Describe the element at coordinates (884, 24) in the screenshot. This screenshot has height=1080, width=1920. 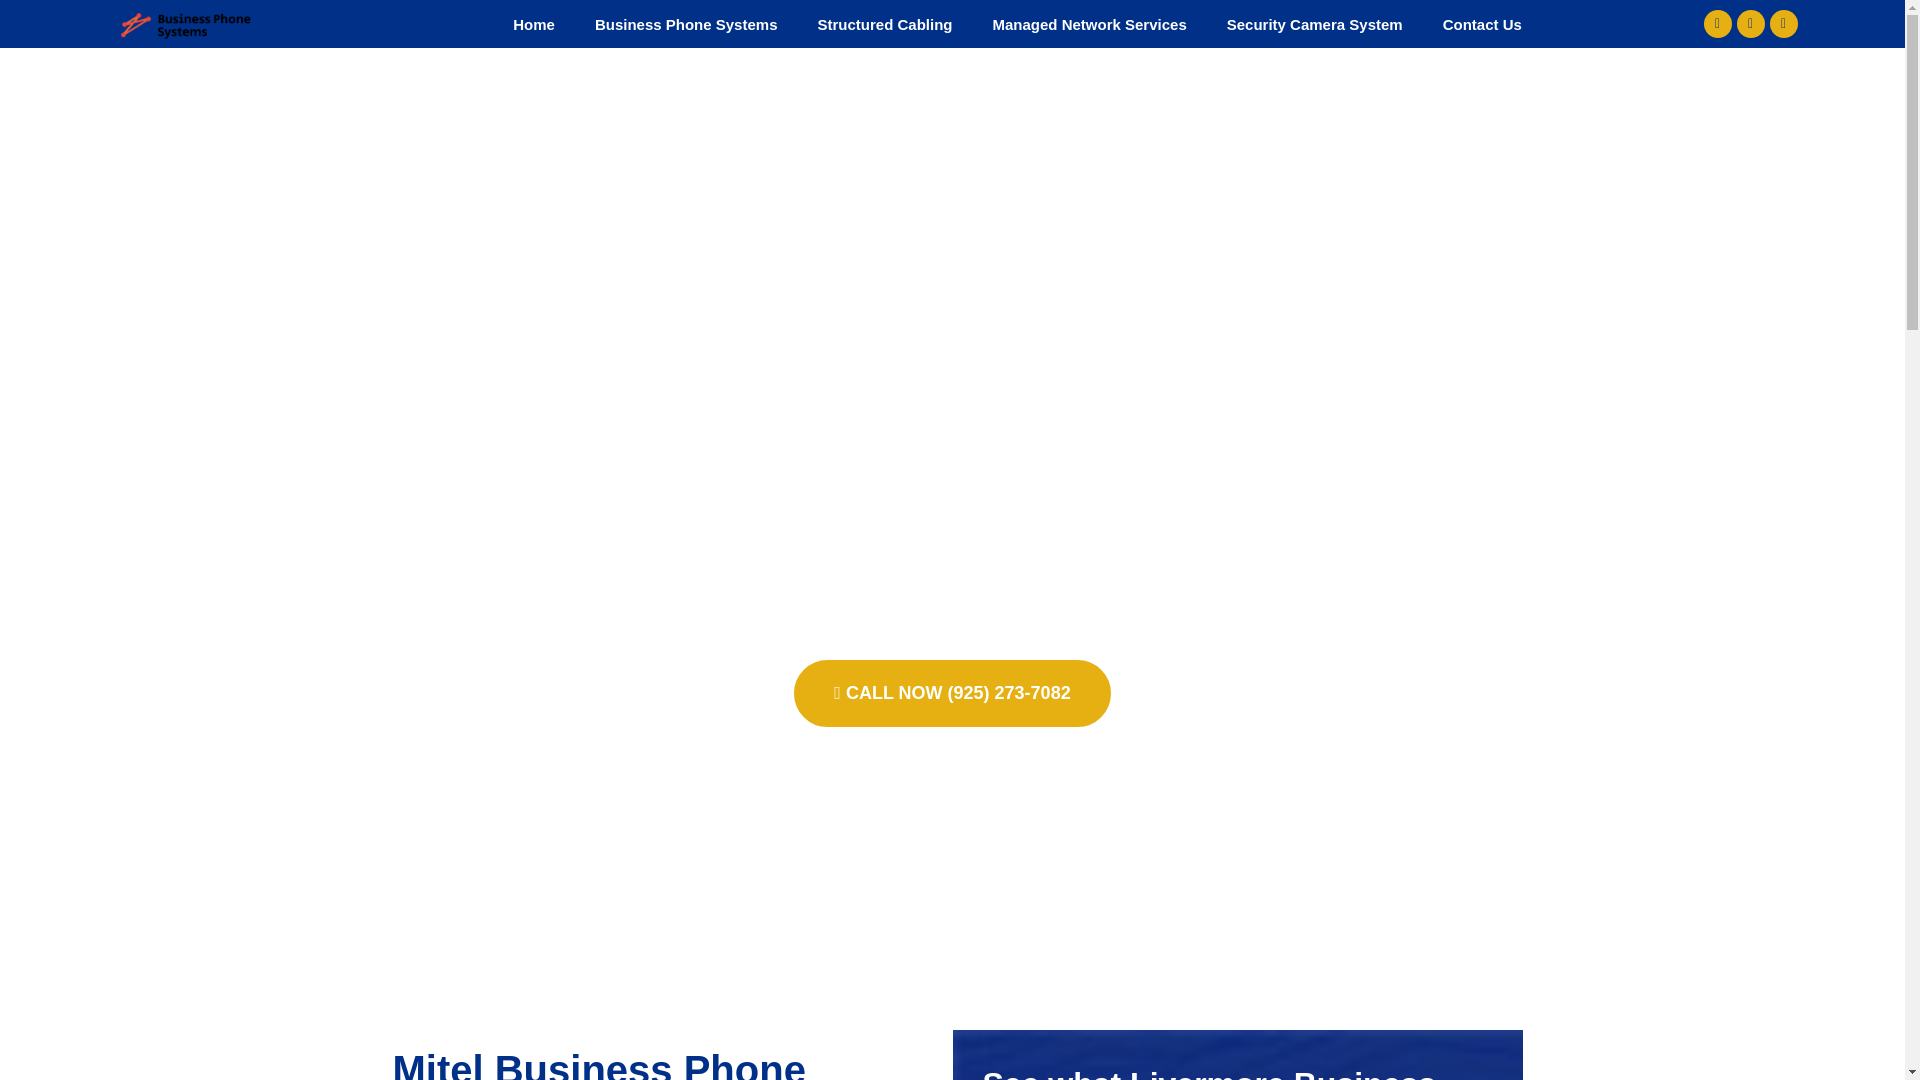
I see `Structured Cabling` at that location.